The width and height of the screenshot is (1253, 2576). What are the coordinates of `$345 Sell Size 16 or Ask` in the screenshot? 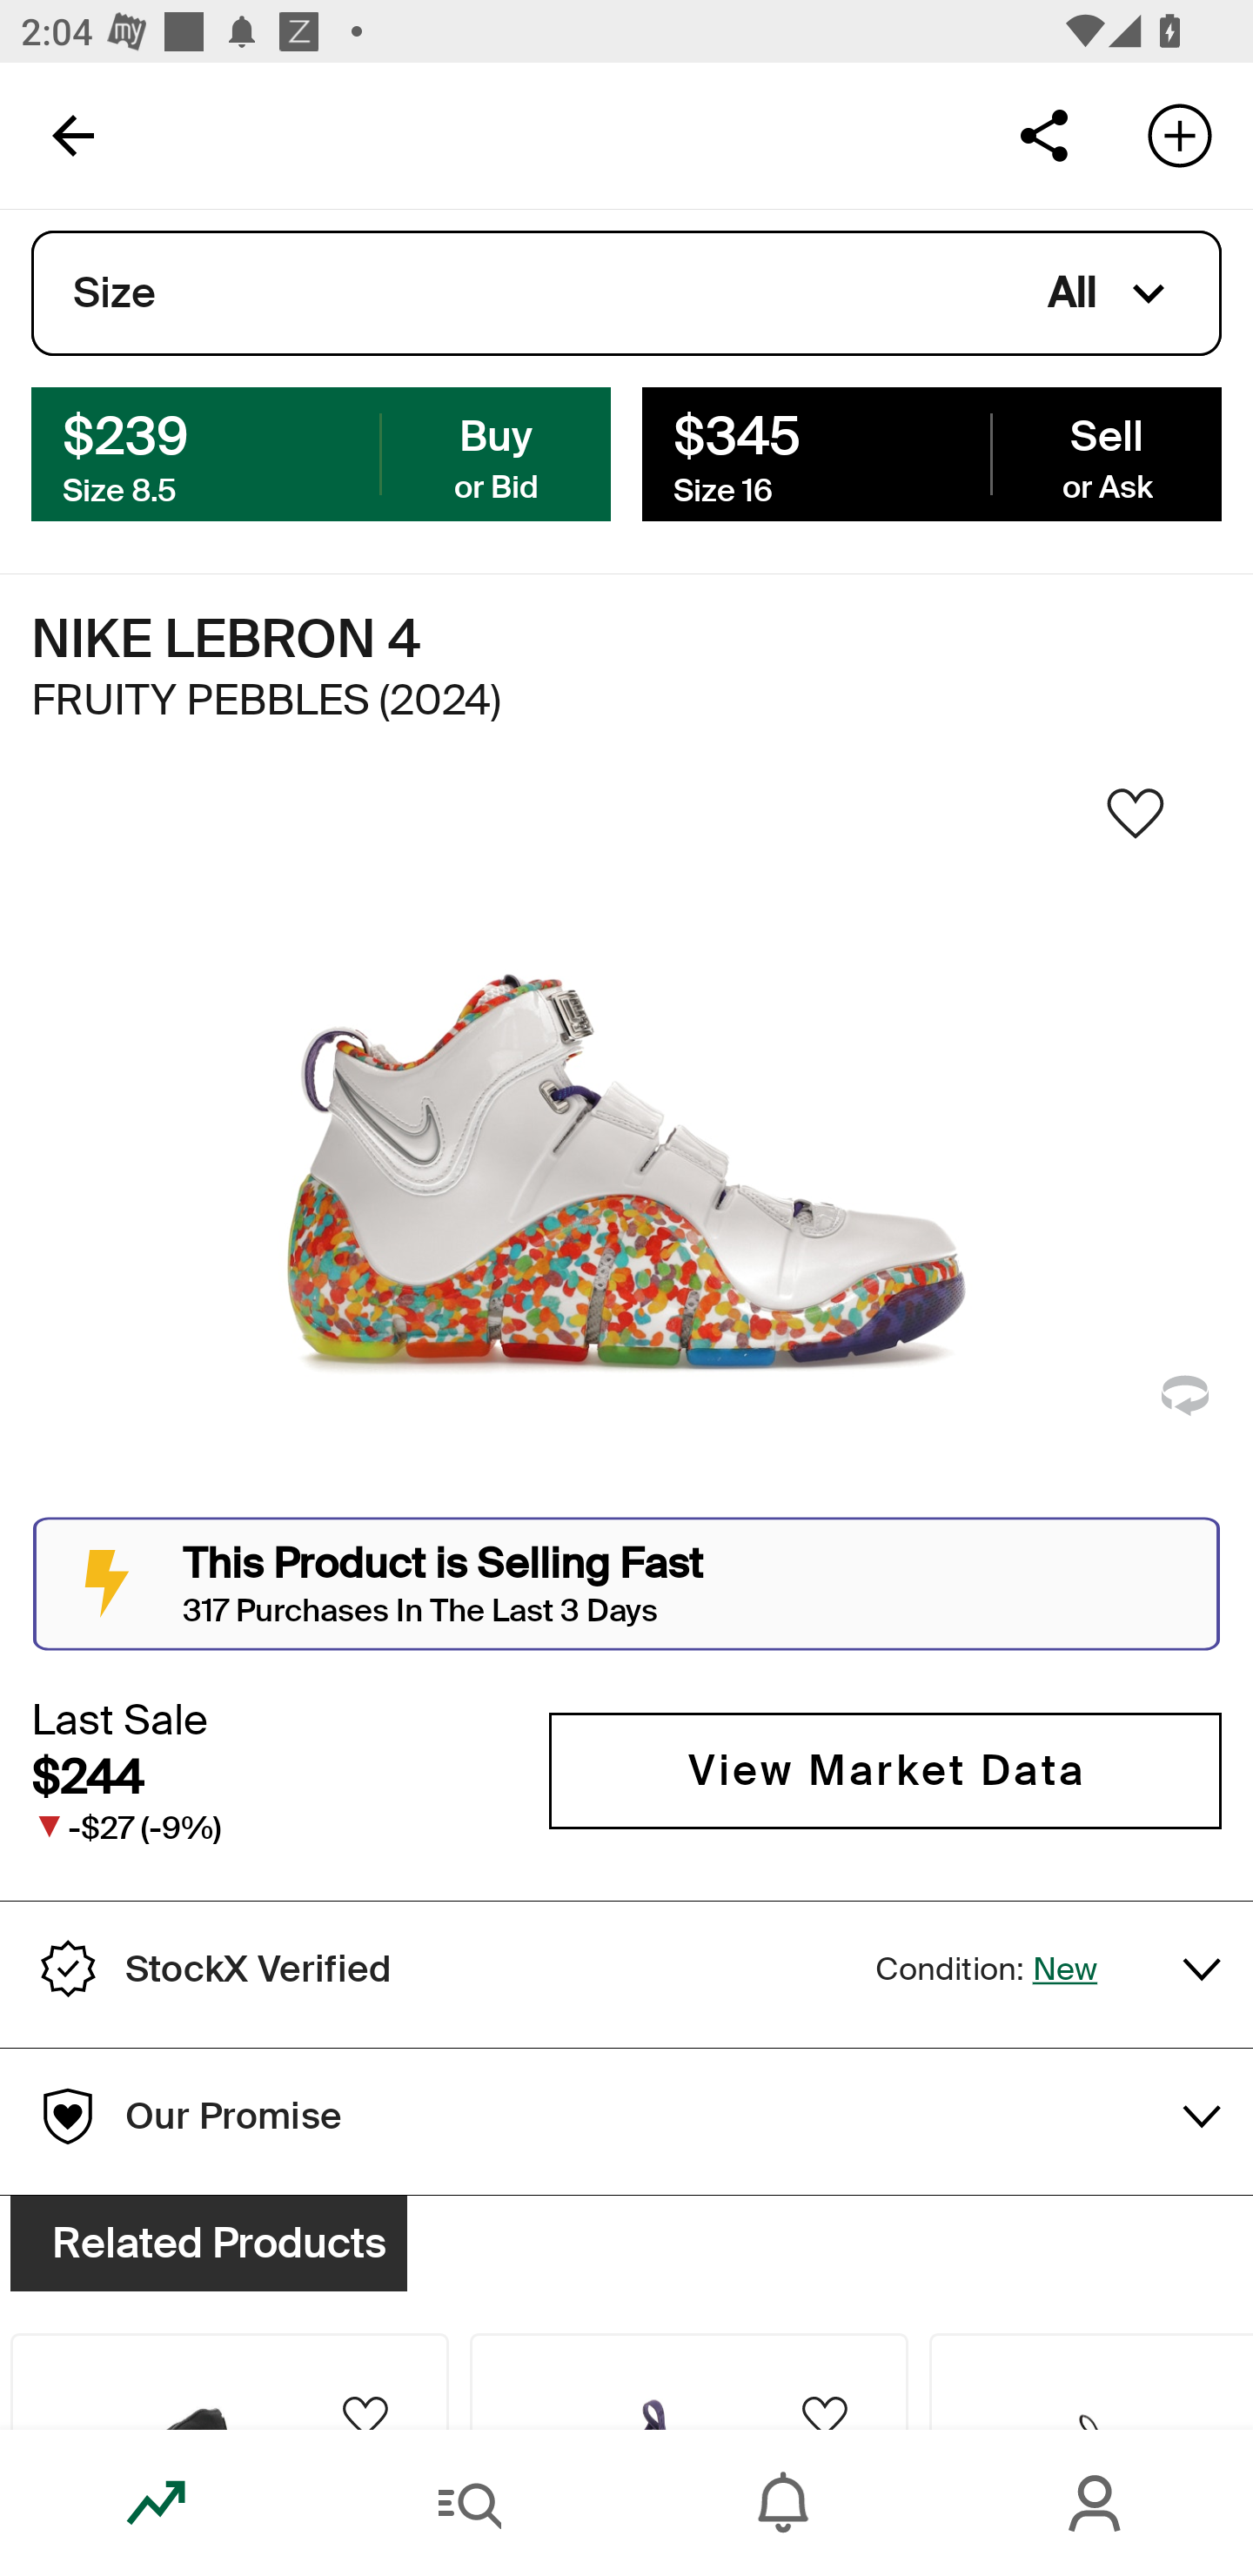 It's located at (931, 453).